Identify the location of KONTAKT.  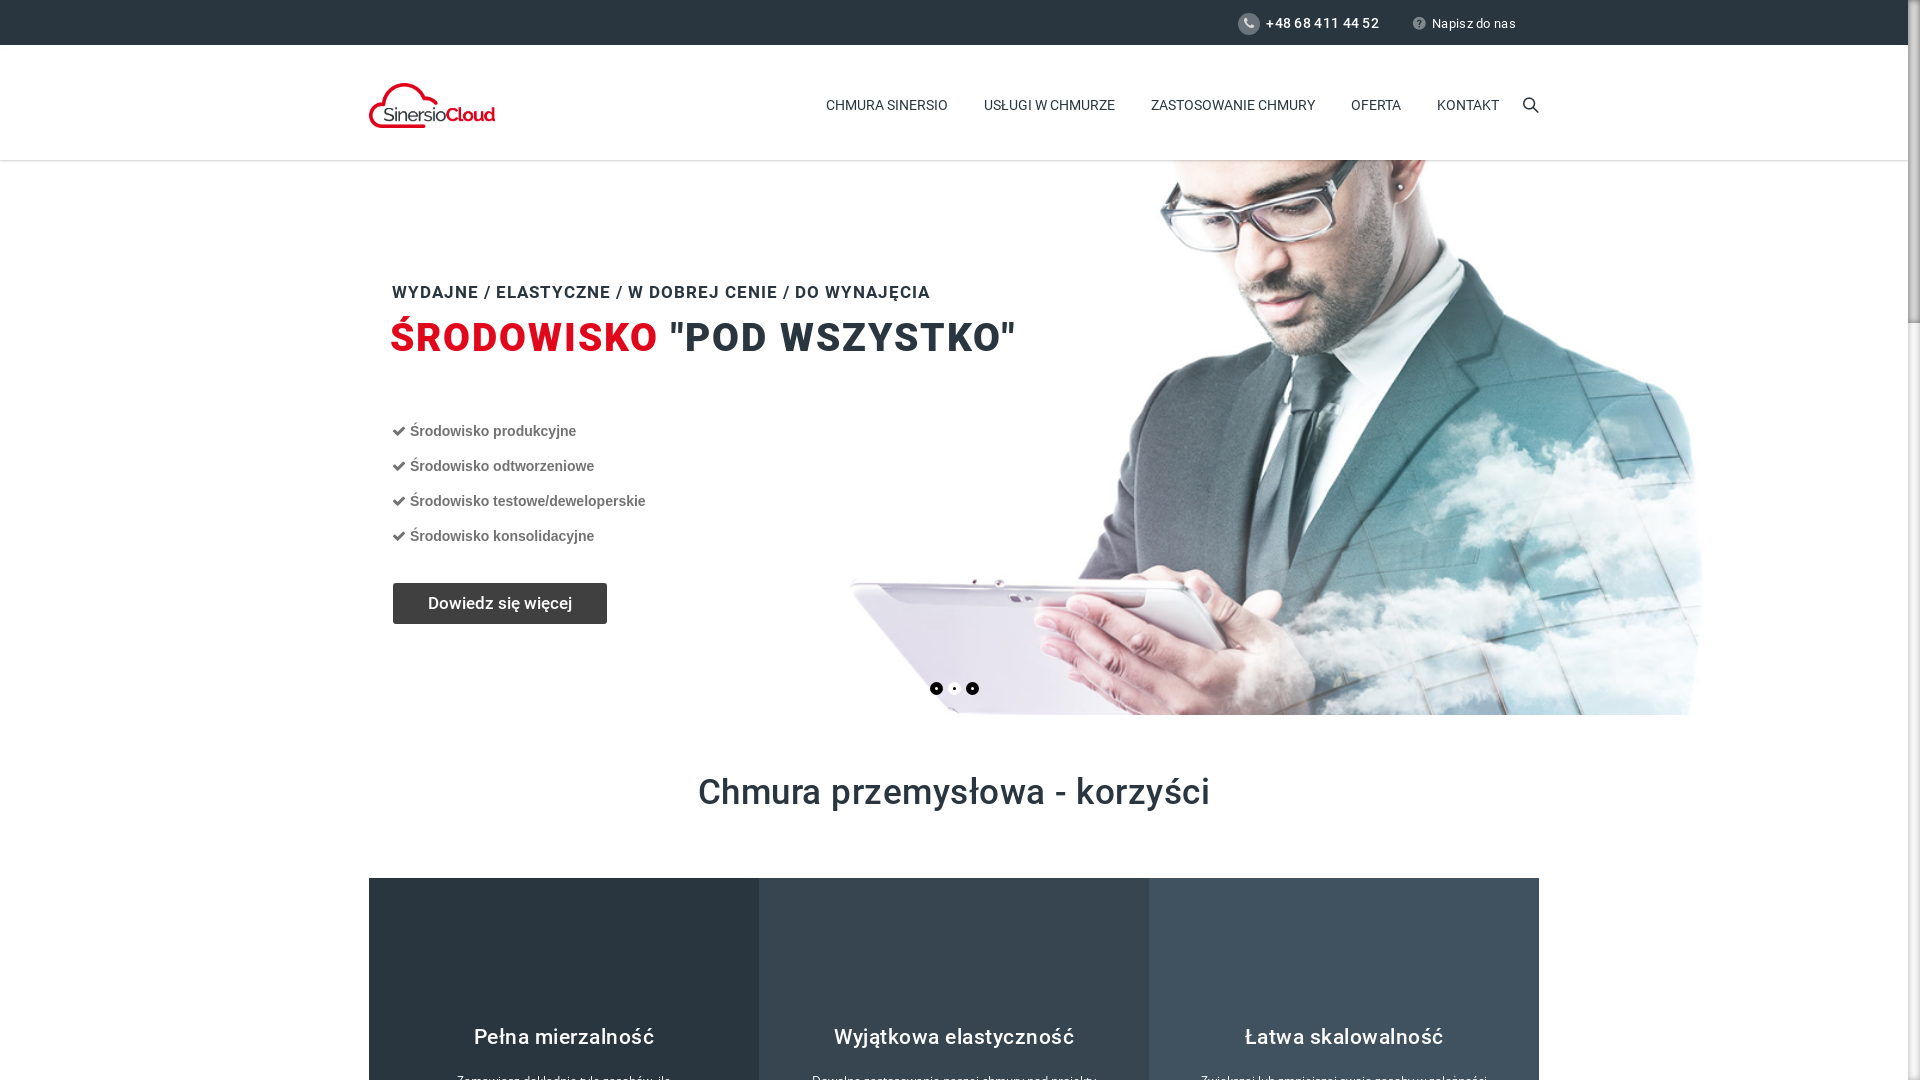
(1468, 106).